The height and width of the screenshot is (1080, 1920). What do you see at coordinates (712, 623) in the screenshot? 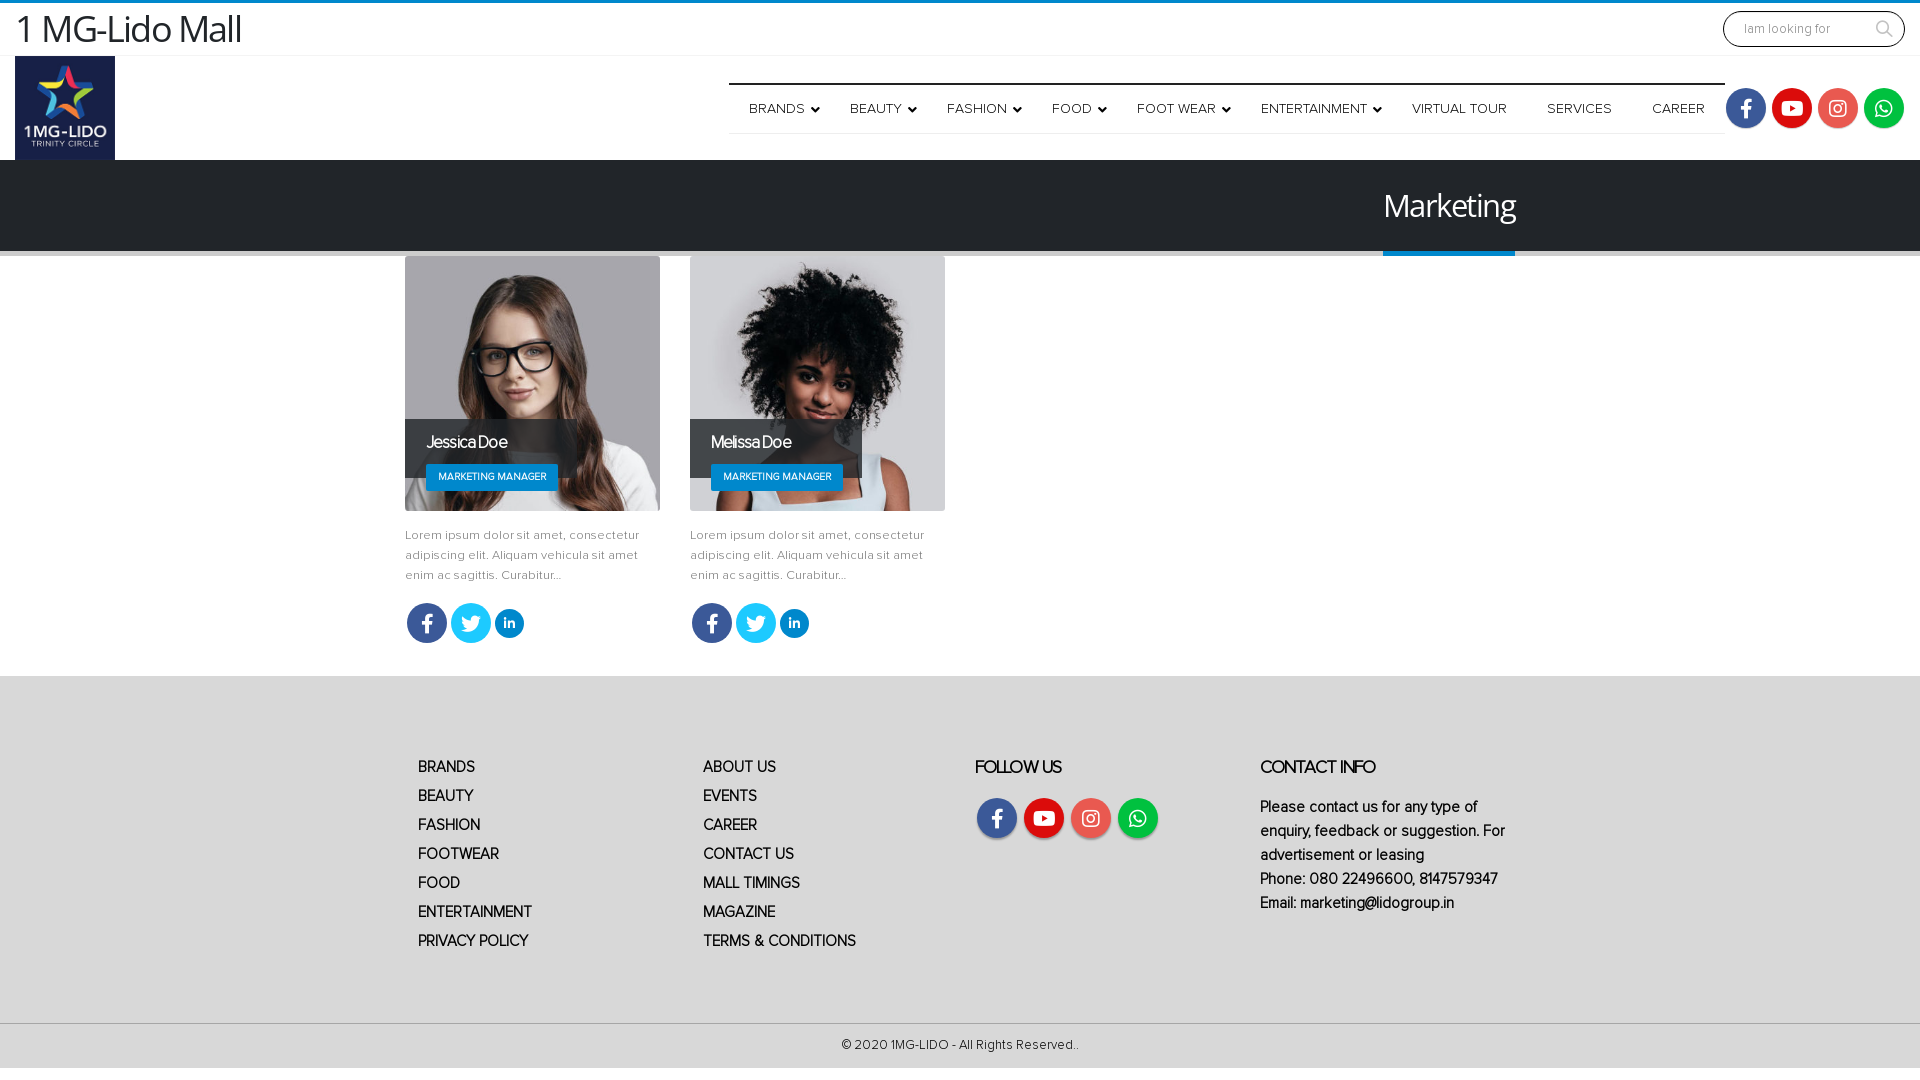
I see `Facebook` at bounding box center [712, 623].